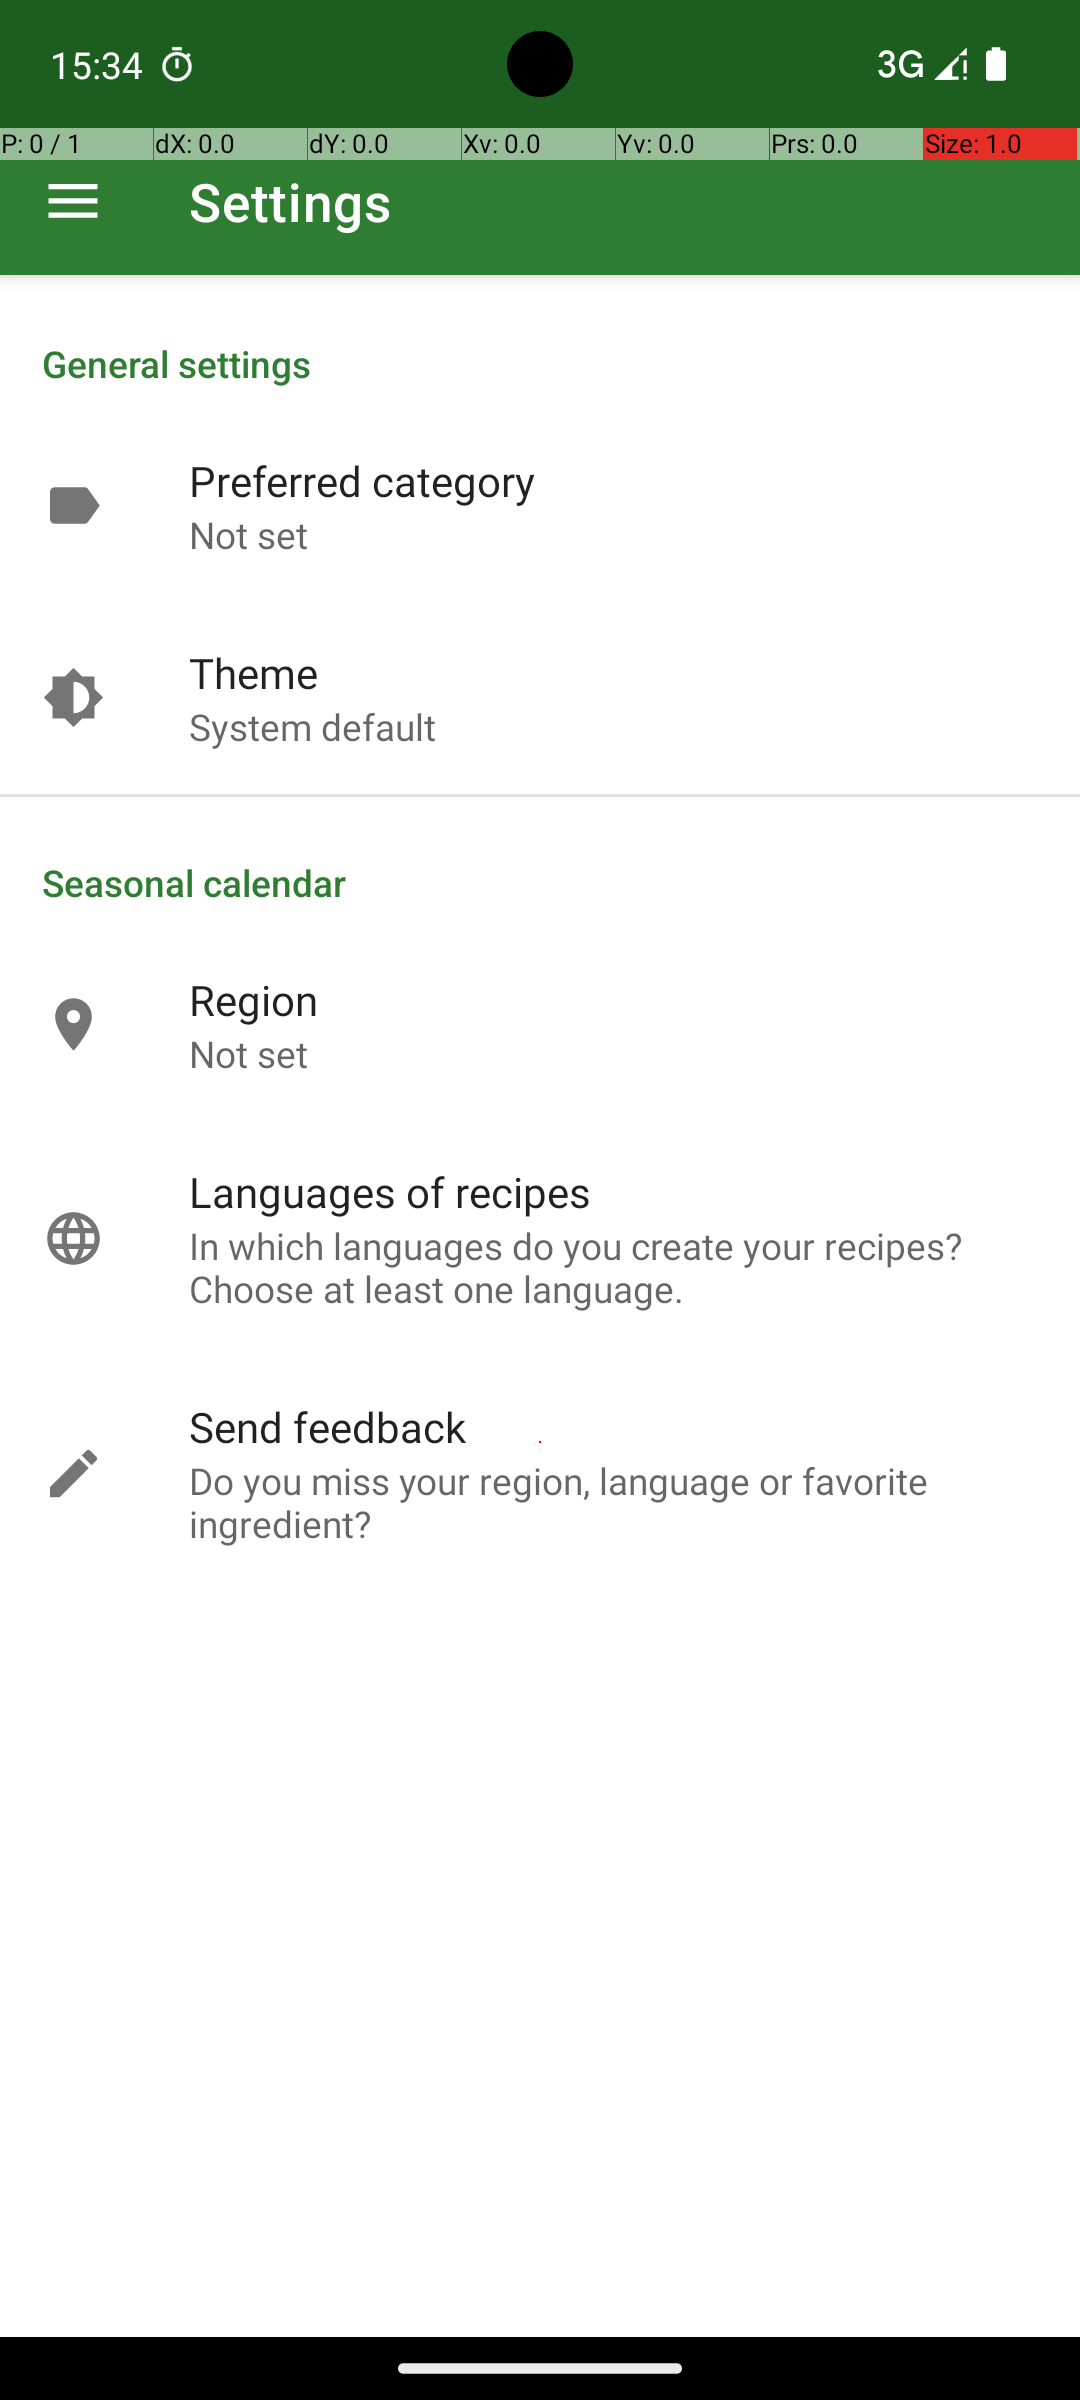  Describe the element at coordinates (614, 1502) in the screenshot. I see `Do you miss your region, language or favorite ingredient?` at that location.